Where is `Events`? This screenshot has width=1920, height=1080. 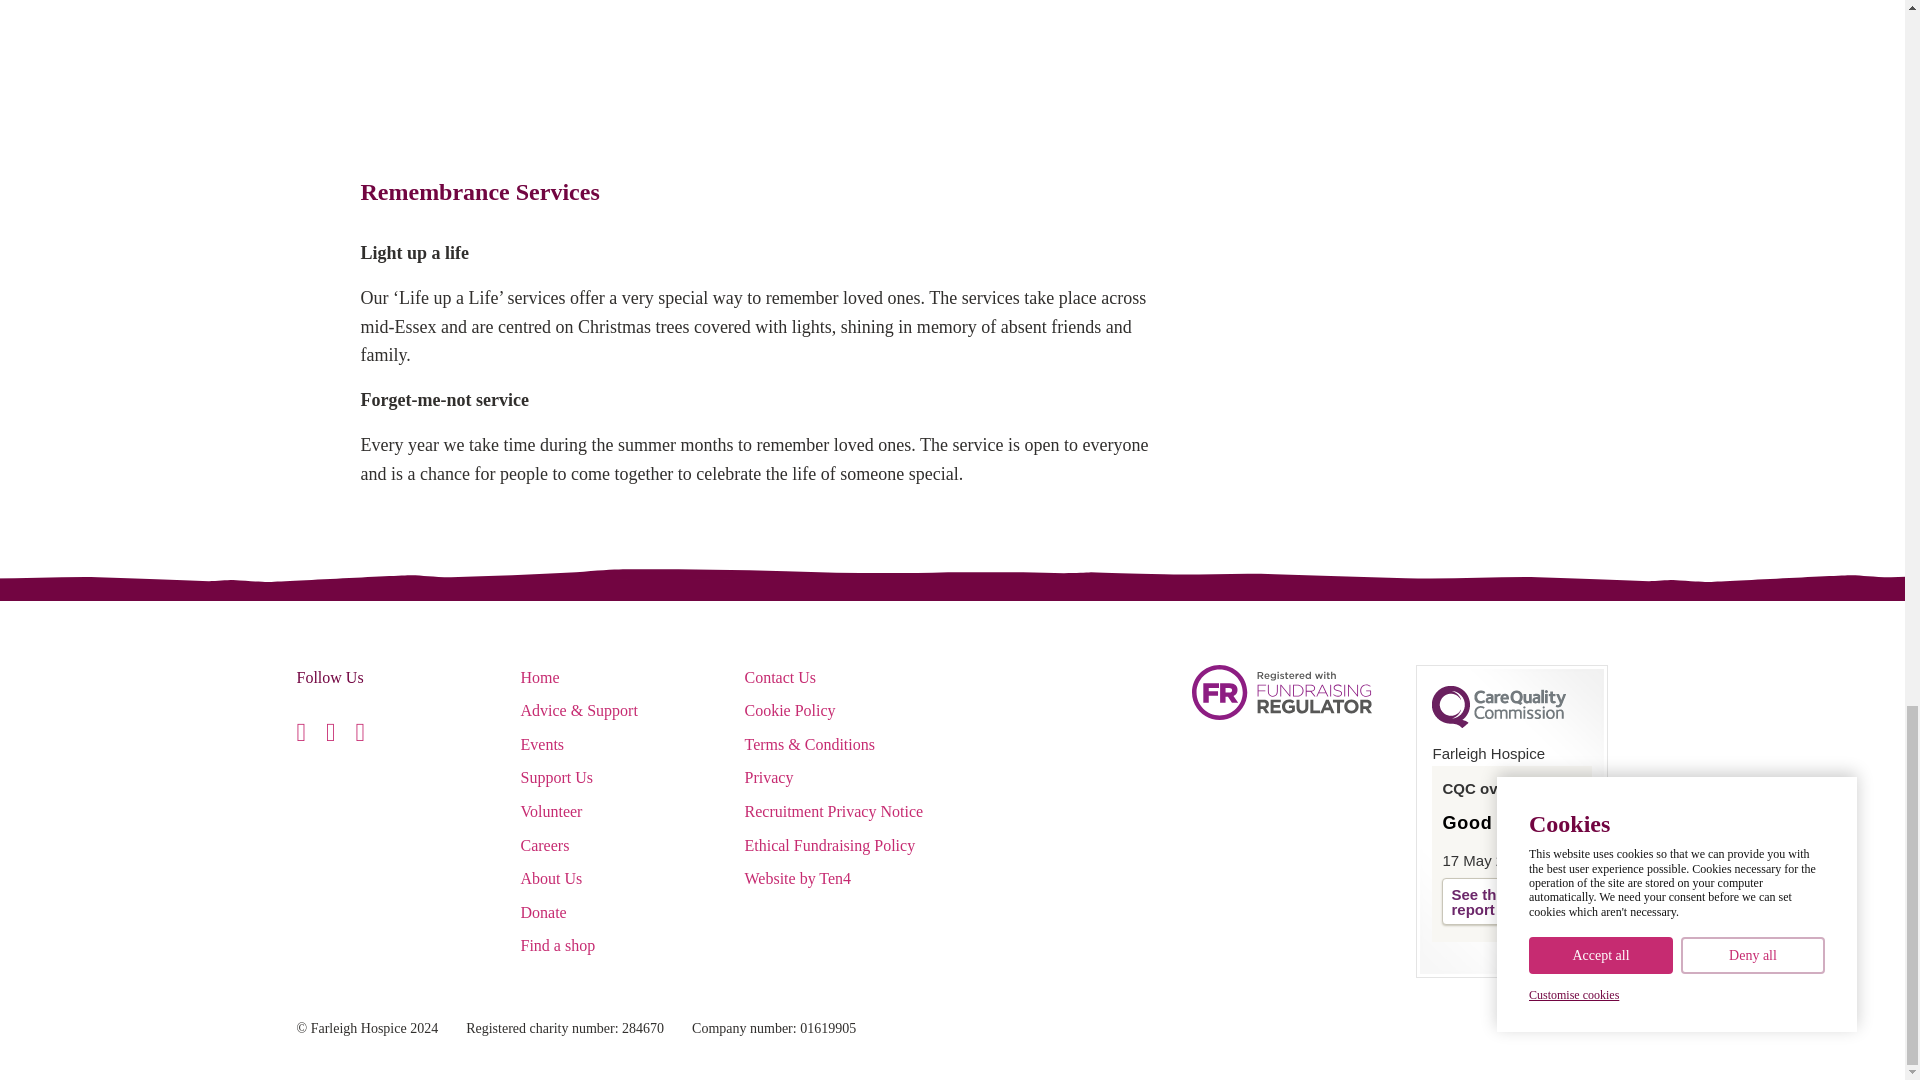 Events is located at coordinates (542, 744).